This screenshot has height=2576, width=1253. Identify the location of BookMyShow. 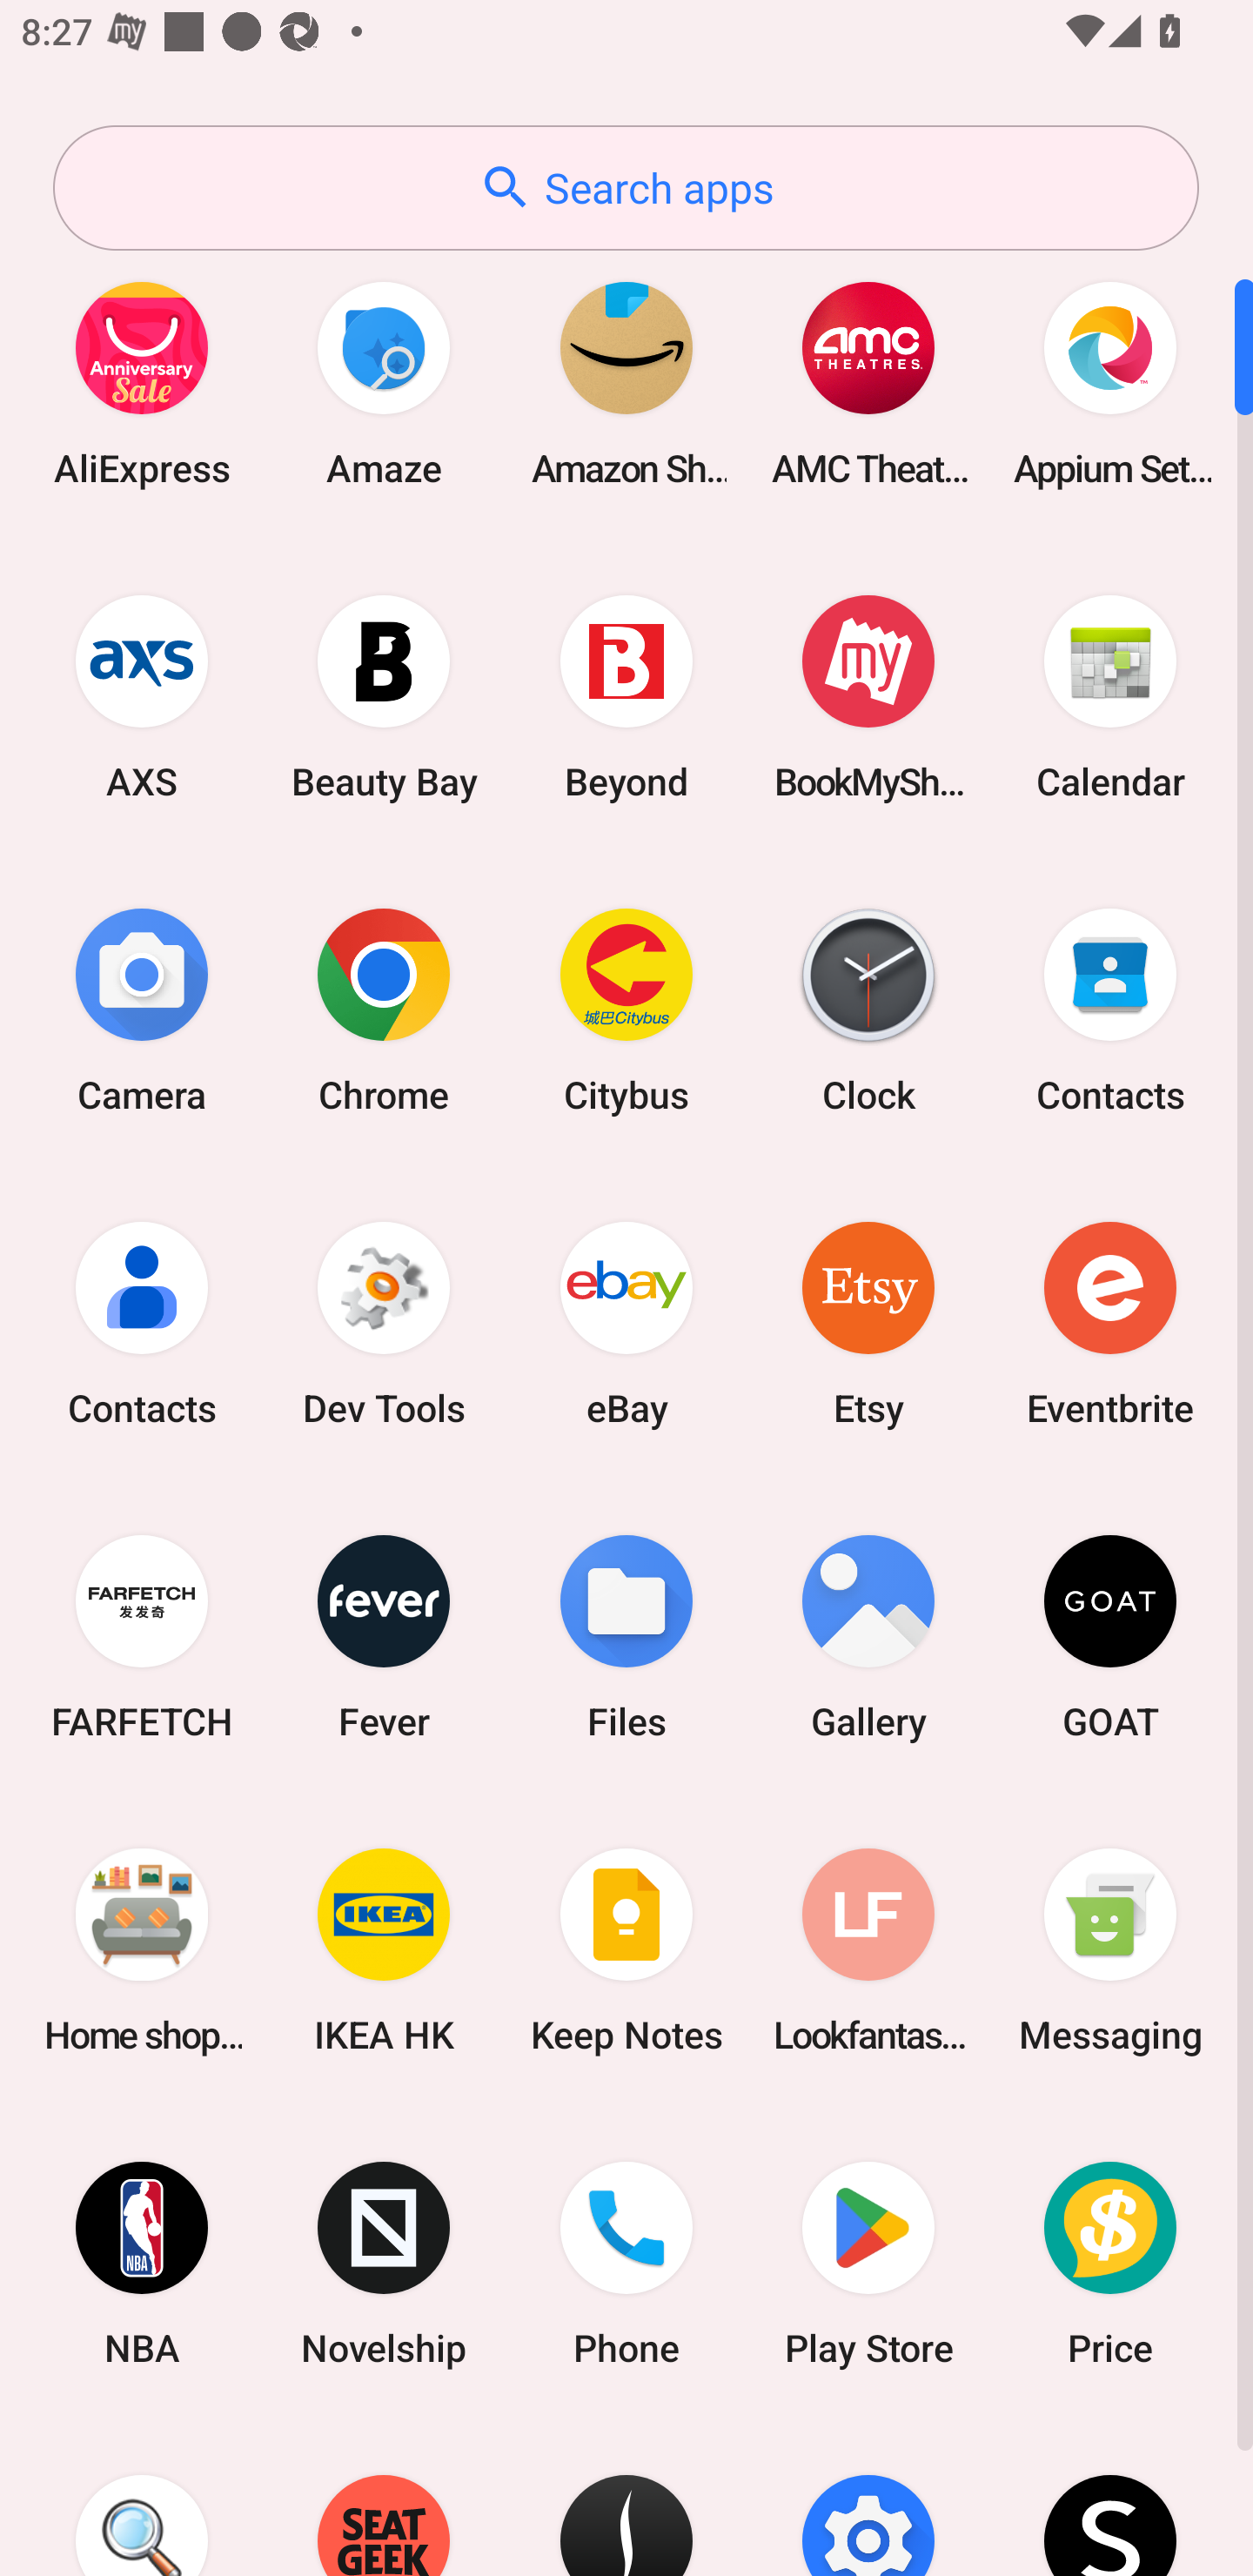
(868, 696).